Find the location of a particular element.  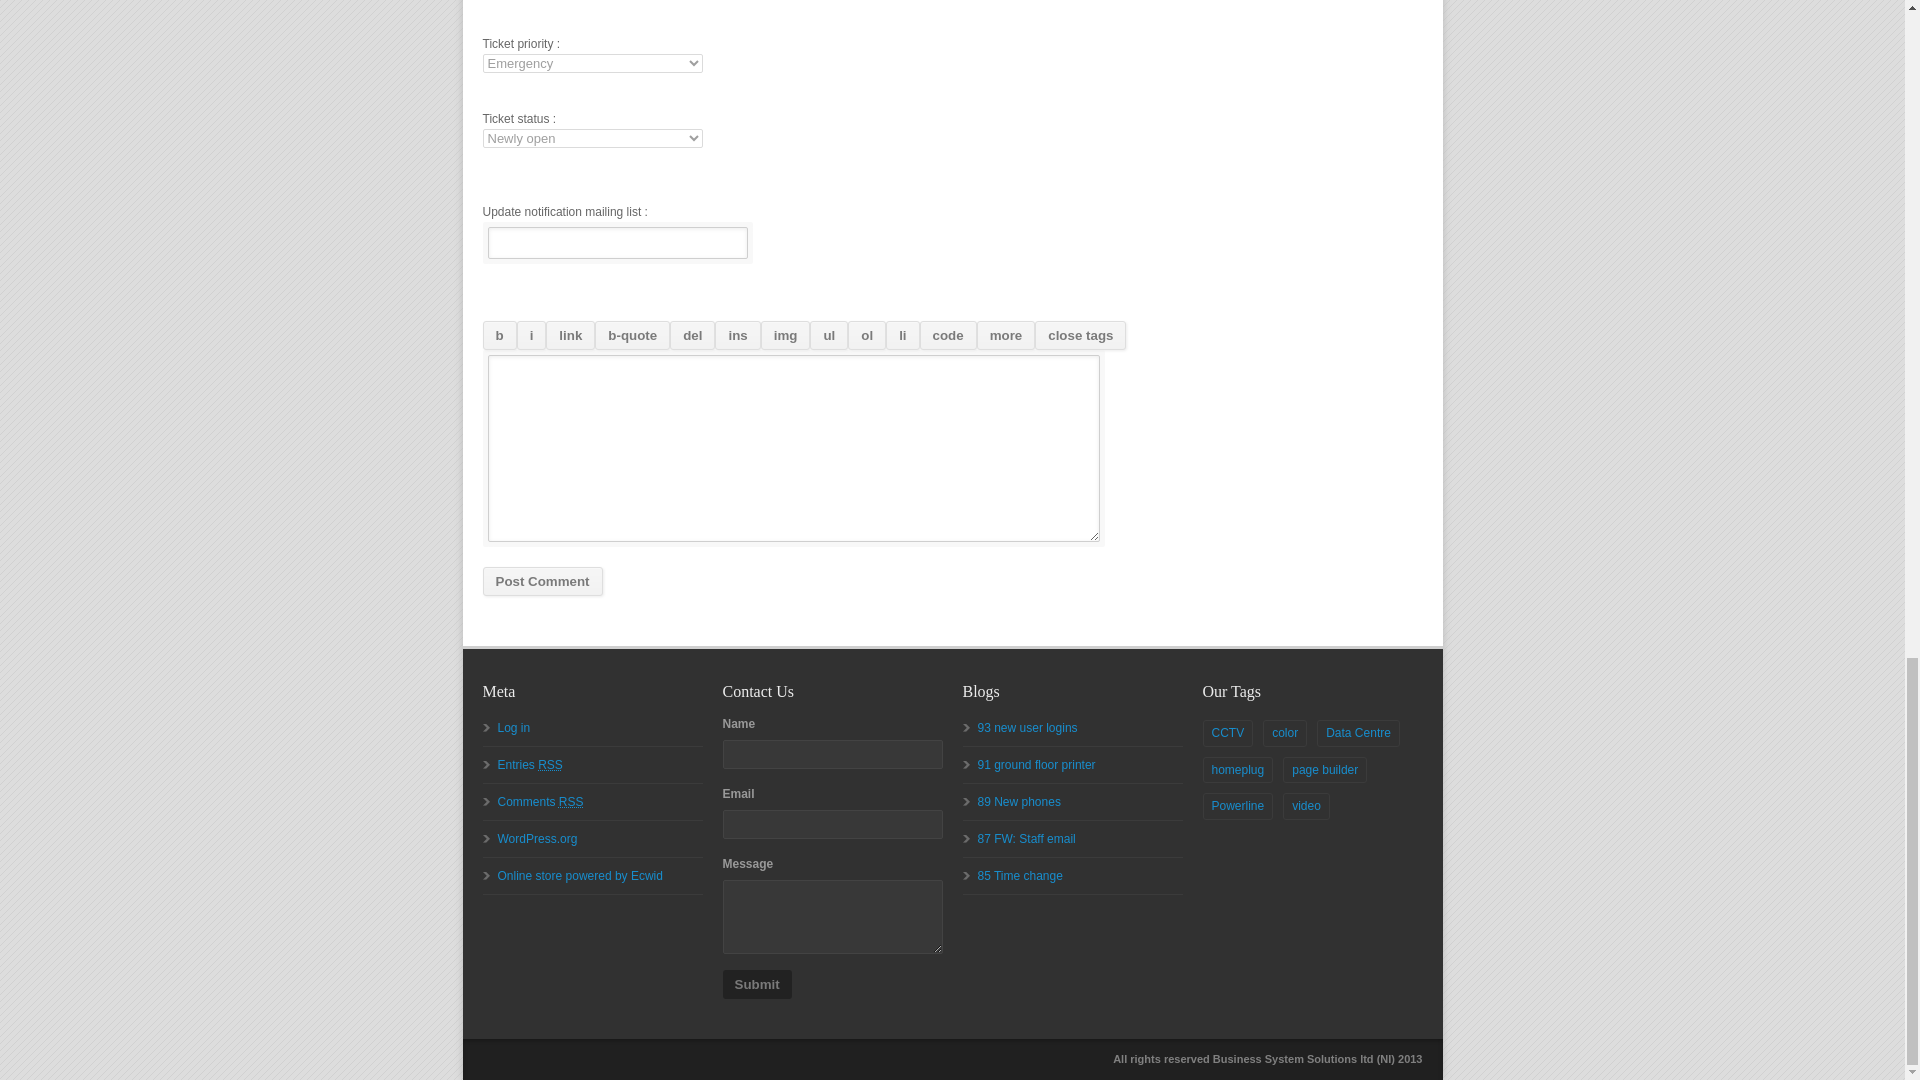

Online store powered by Ecwid is located at coordinates (580, 876).